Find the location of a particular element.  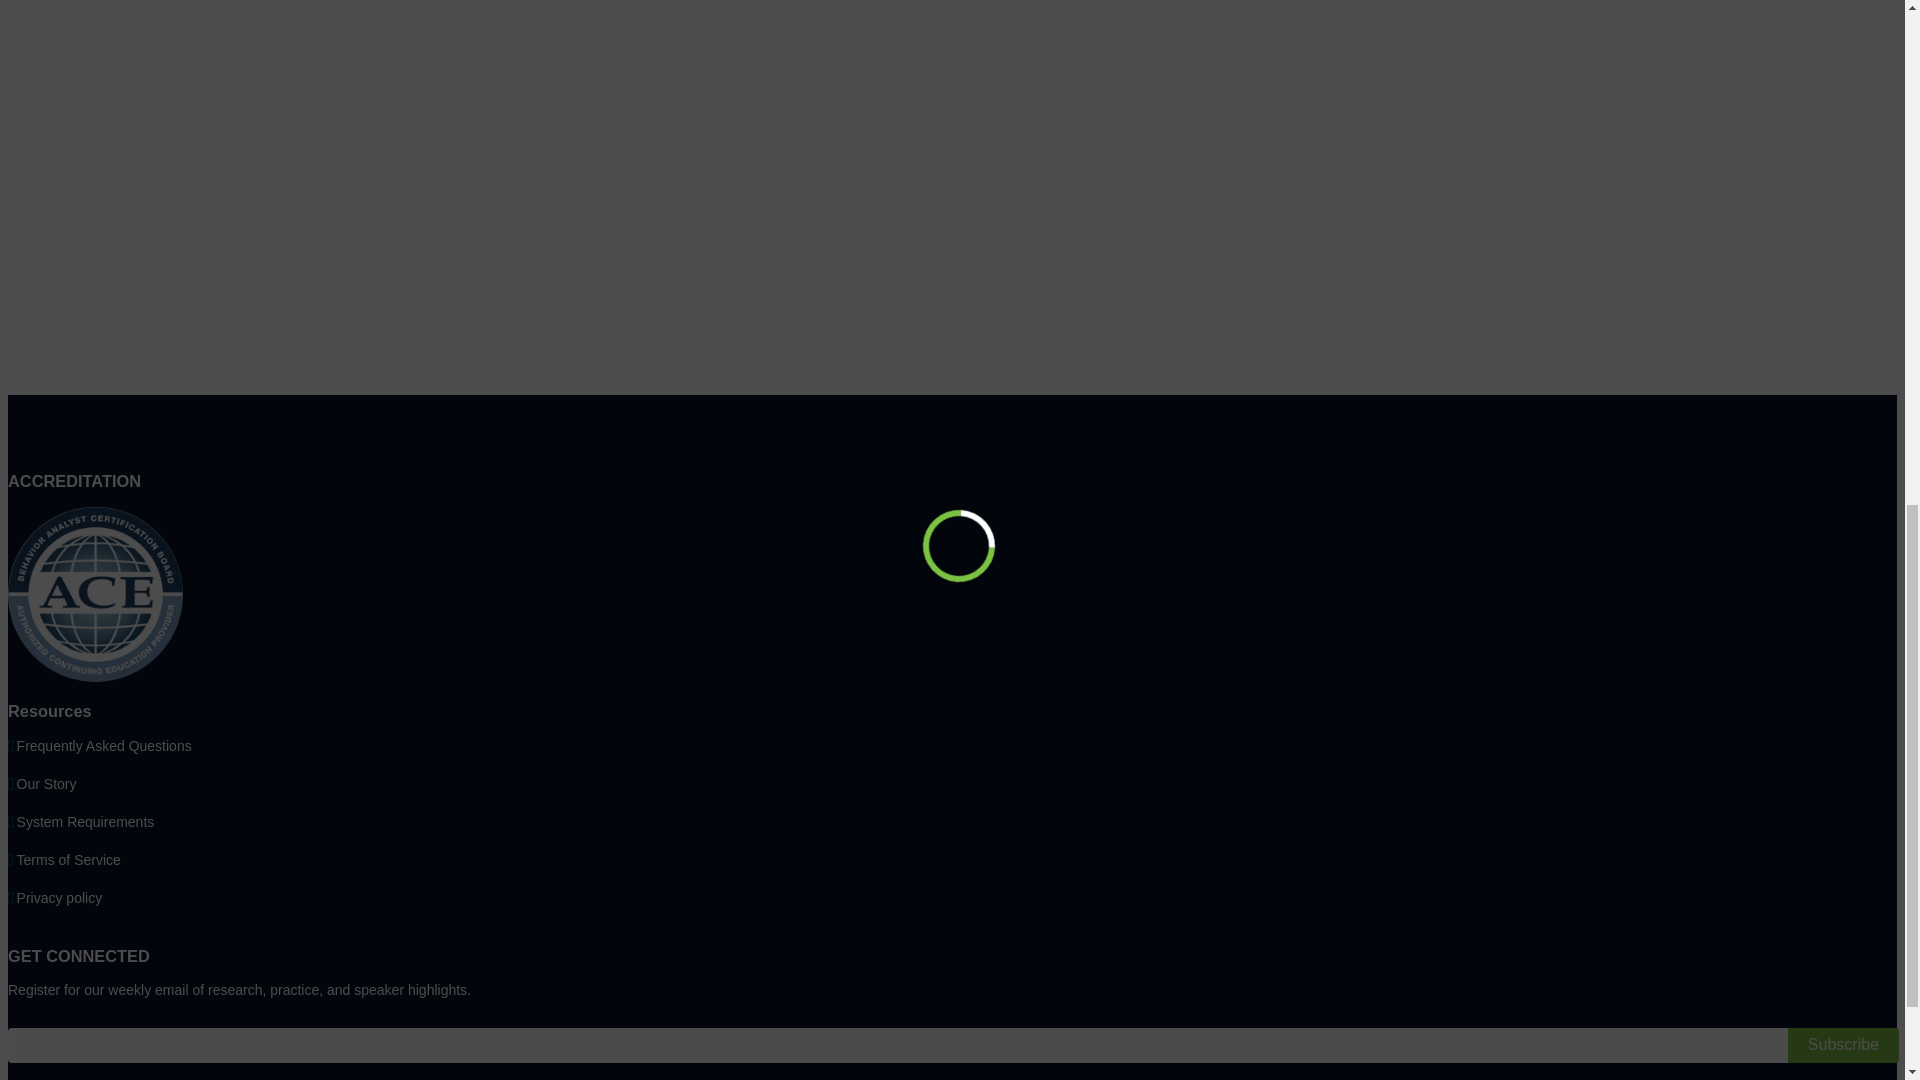

System Requirements is located at coordinates (86, 822).